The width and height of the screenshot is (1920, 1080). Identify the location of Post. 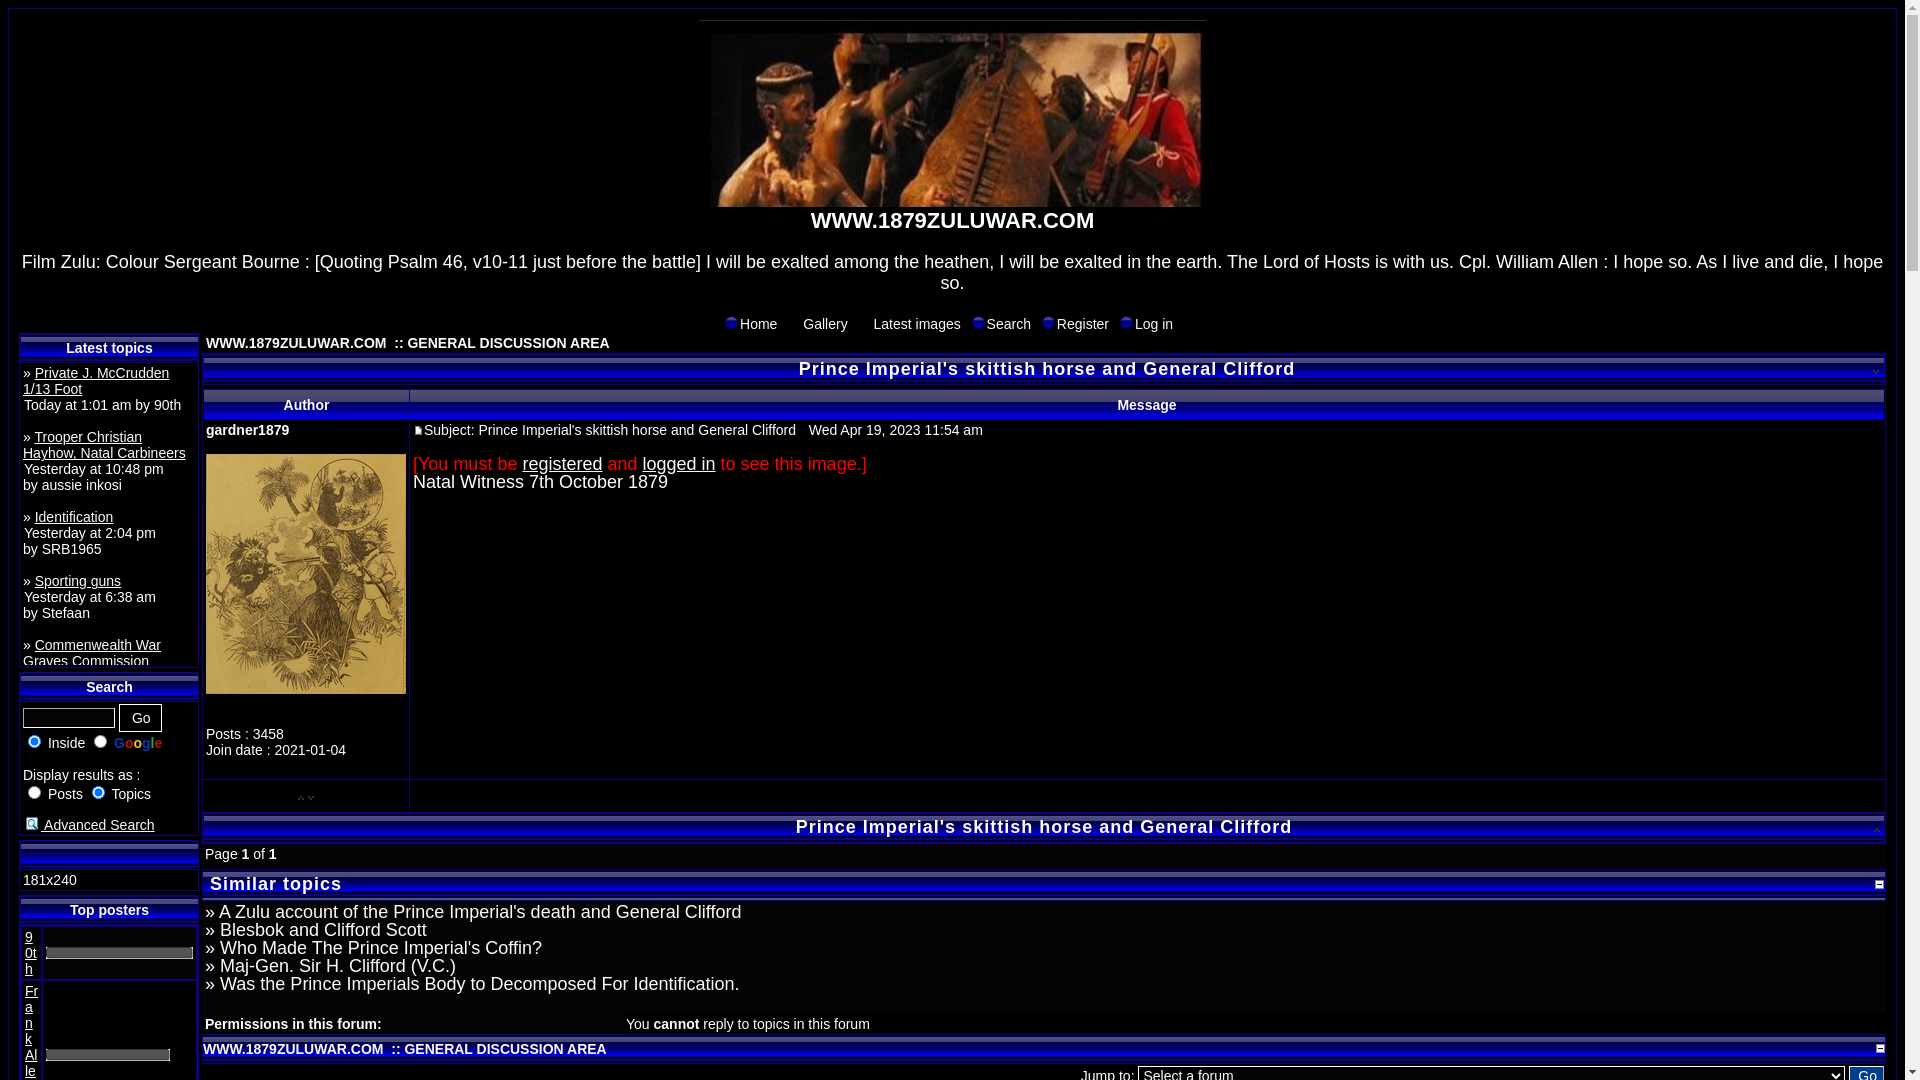
(418, 430).